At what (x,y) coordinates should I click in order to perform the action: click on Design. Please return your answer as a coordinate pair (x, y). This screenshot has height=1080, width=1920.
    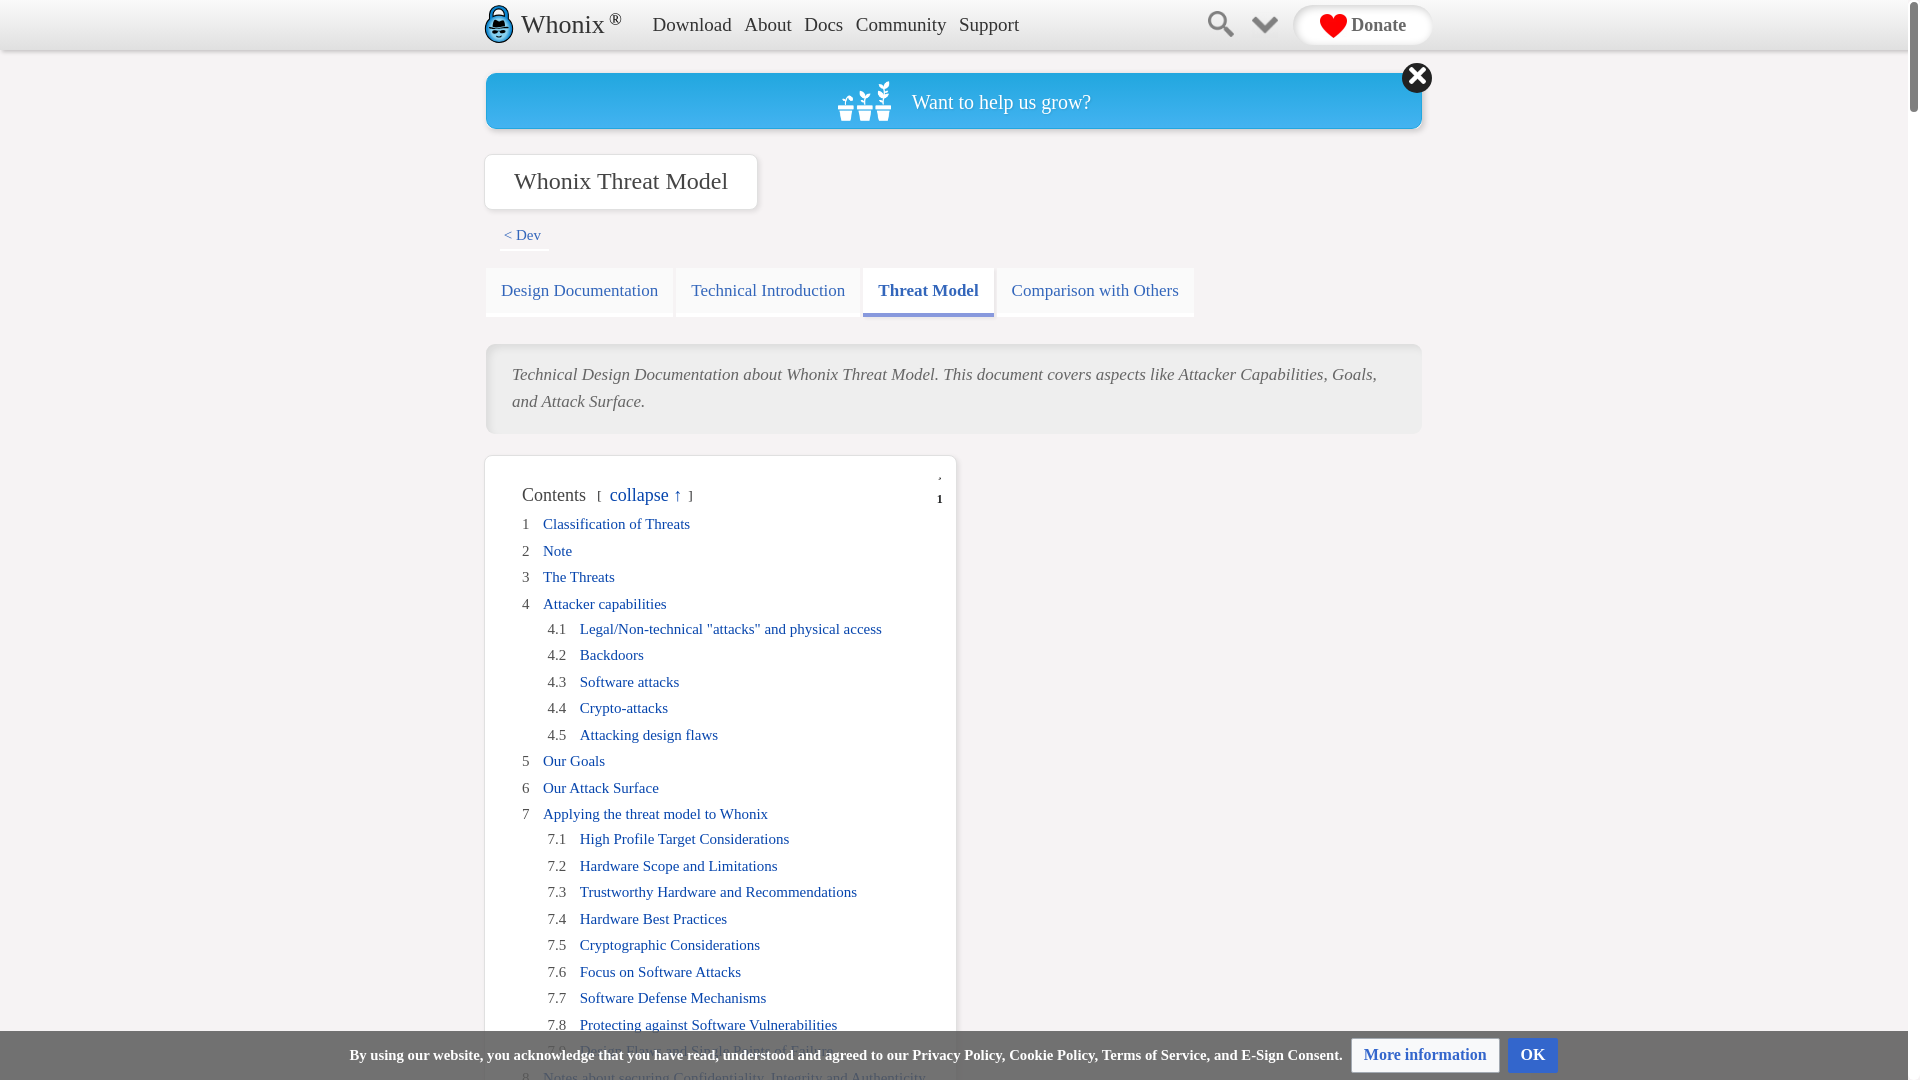
    Looking at the image, I should click on (579, 292).